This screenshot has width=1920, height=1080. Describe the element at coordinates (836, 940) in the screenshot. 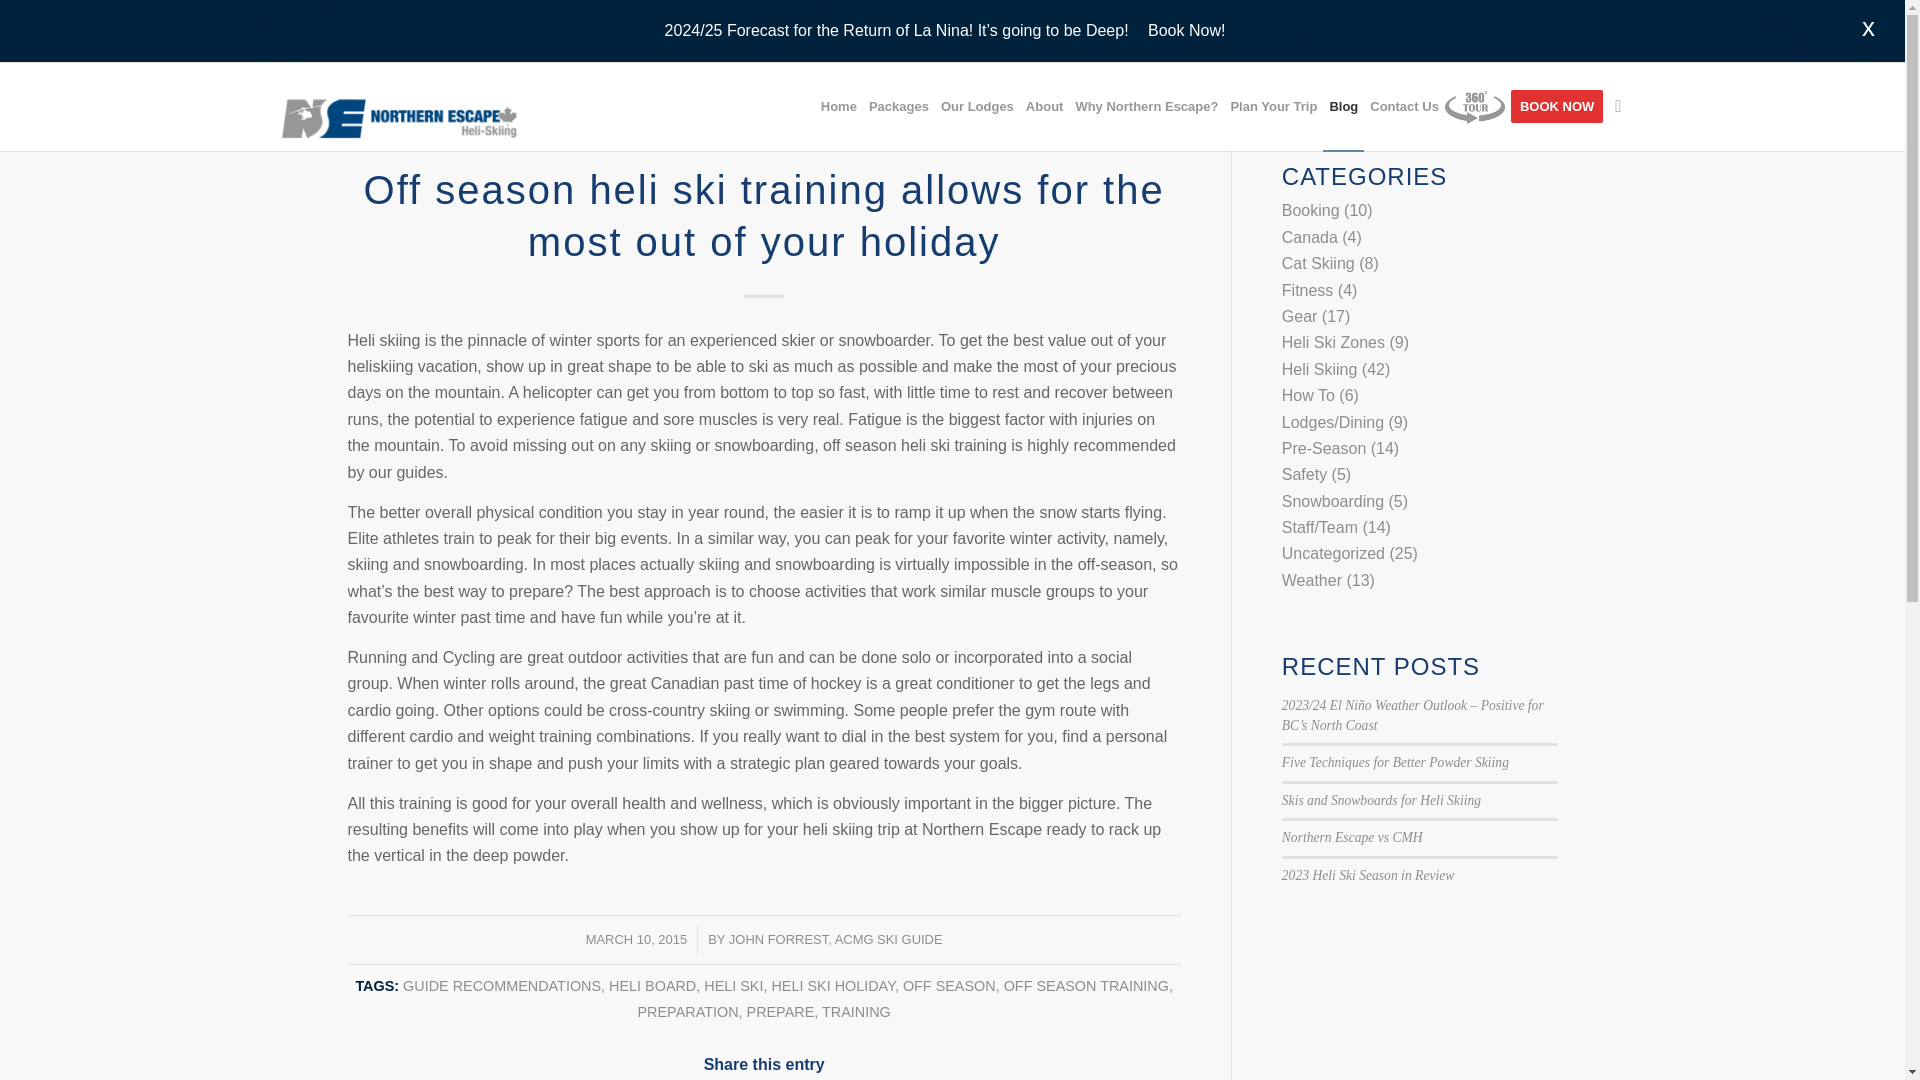

I see `Posts by John Forrest, ACMG Ski Guide` at that location.